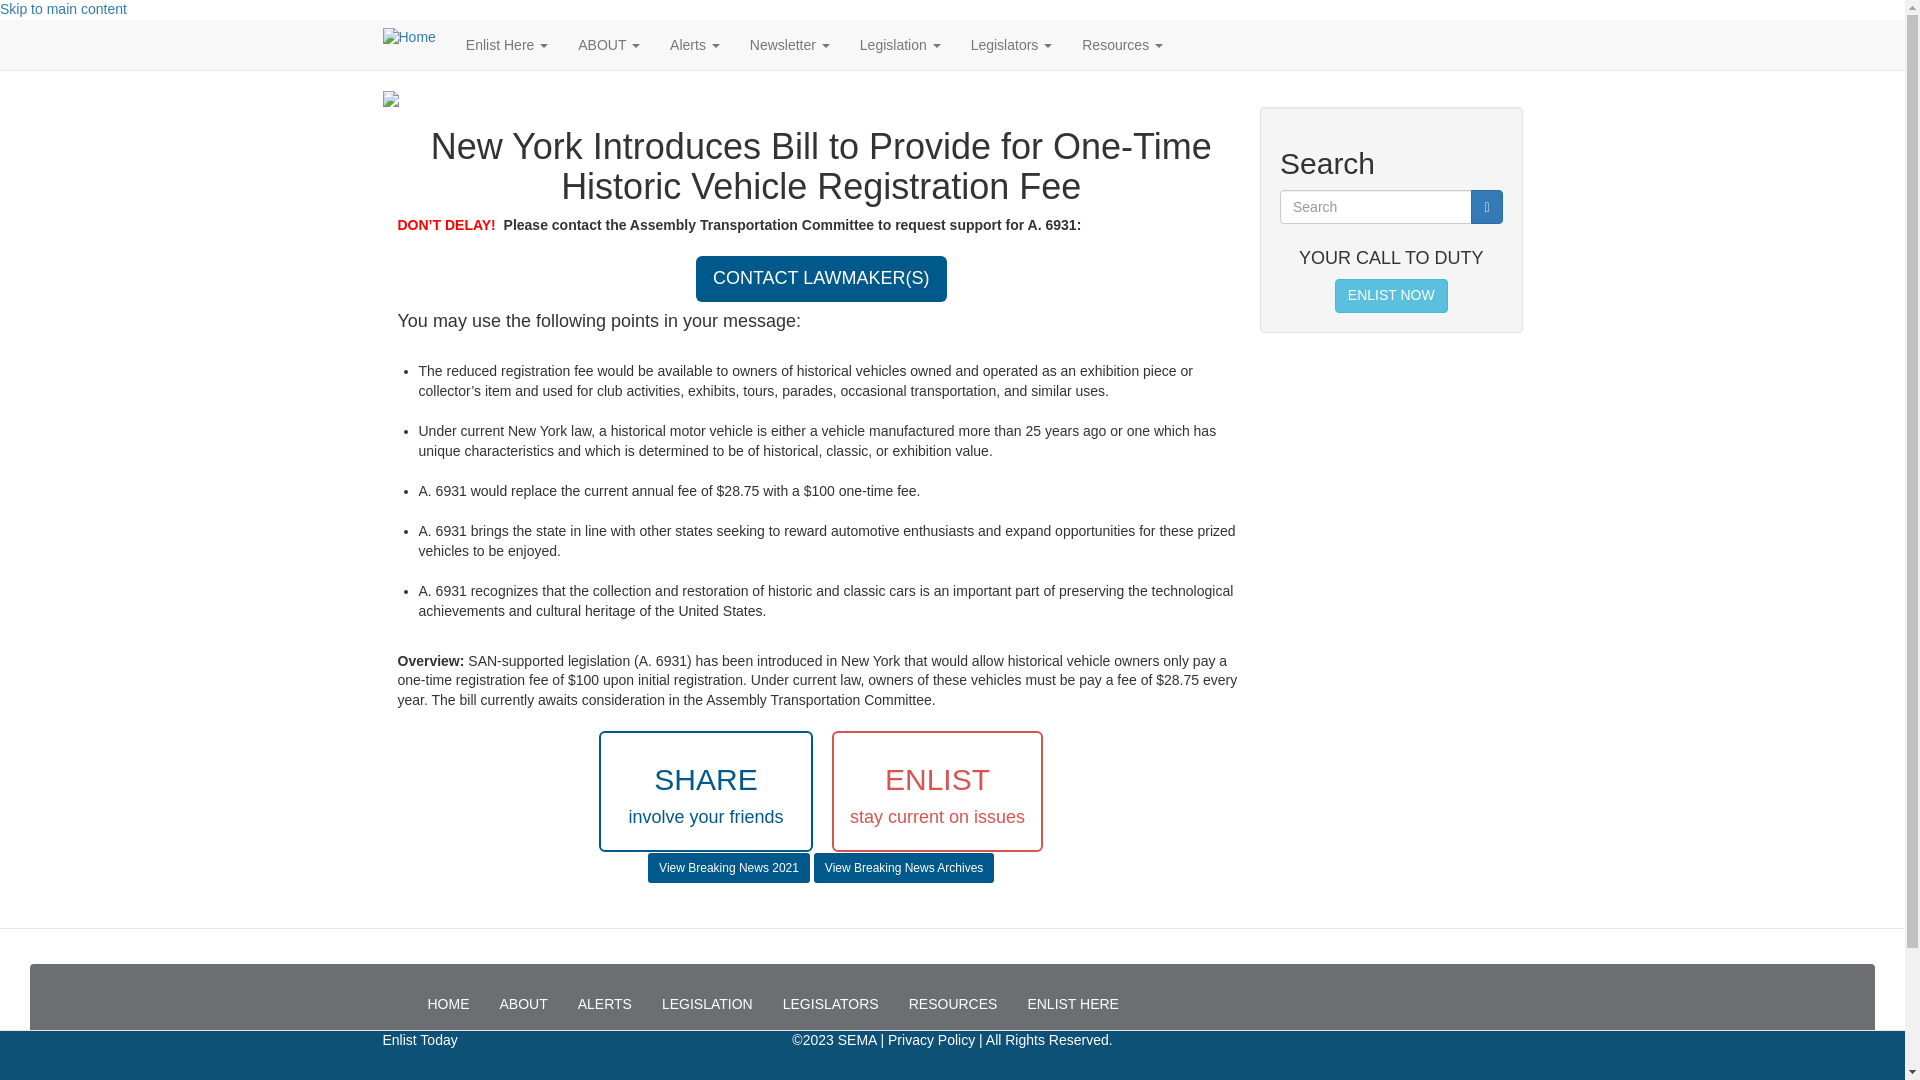 This screenshot has height=1080, width=1920. I want to click on Legislation, so click(900, 45).